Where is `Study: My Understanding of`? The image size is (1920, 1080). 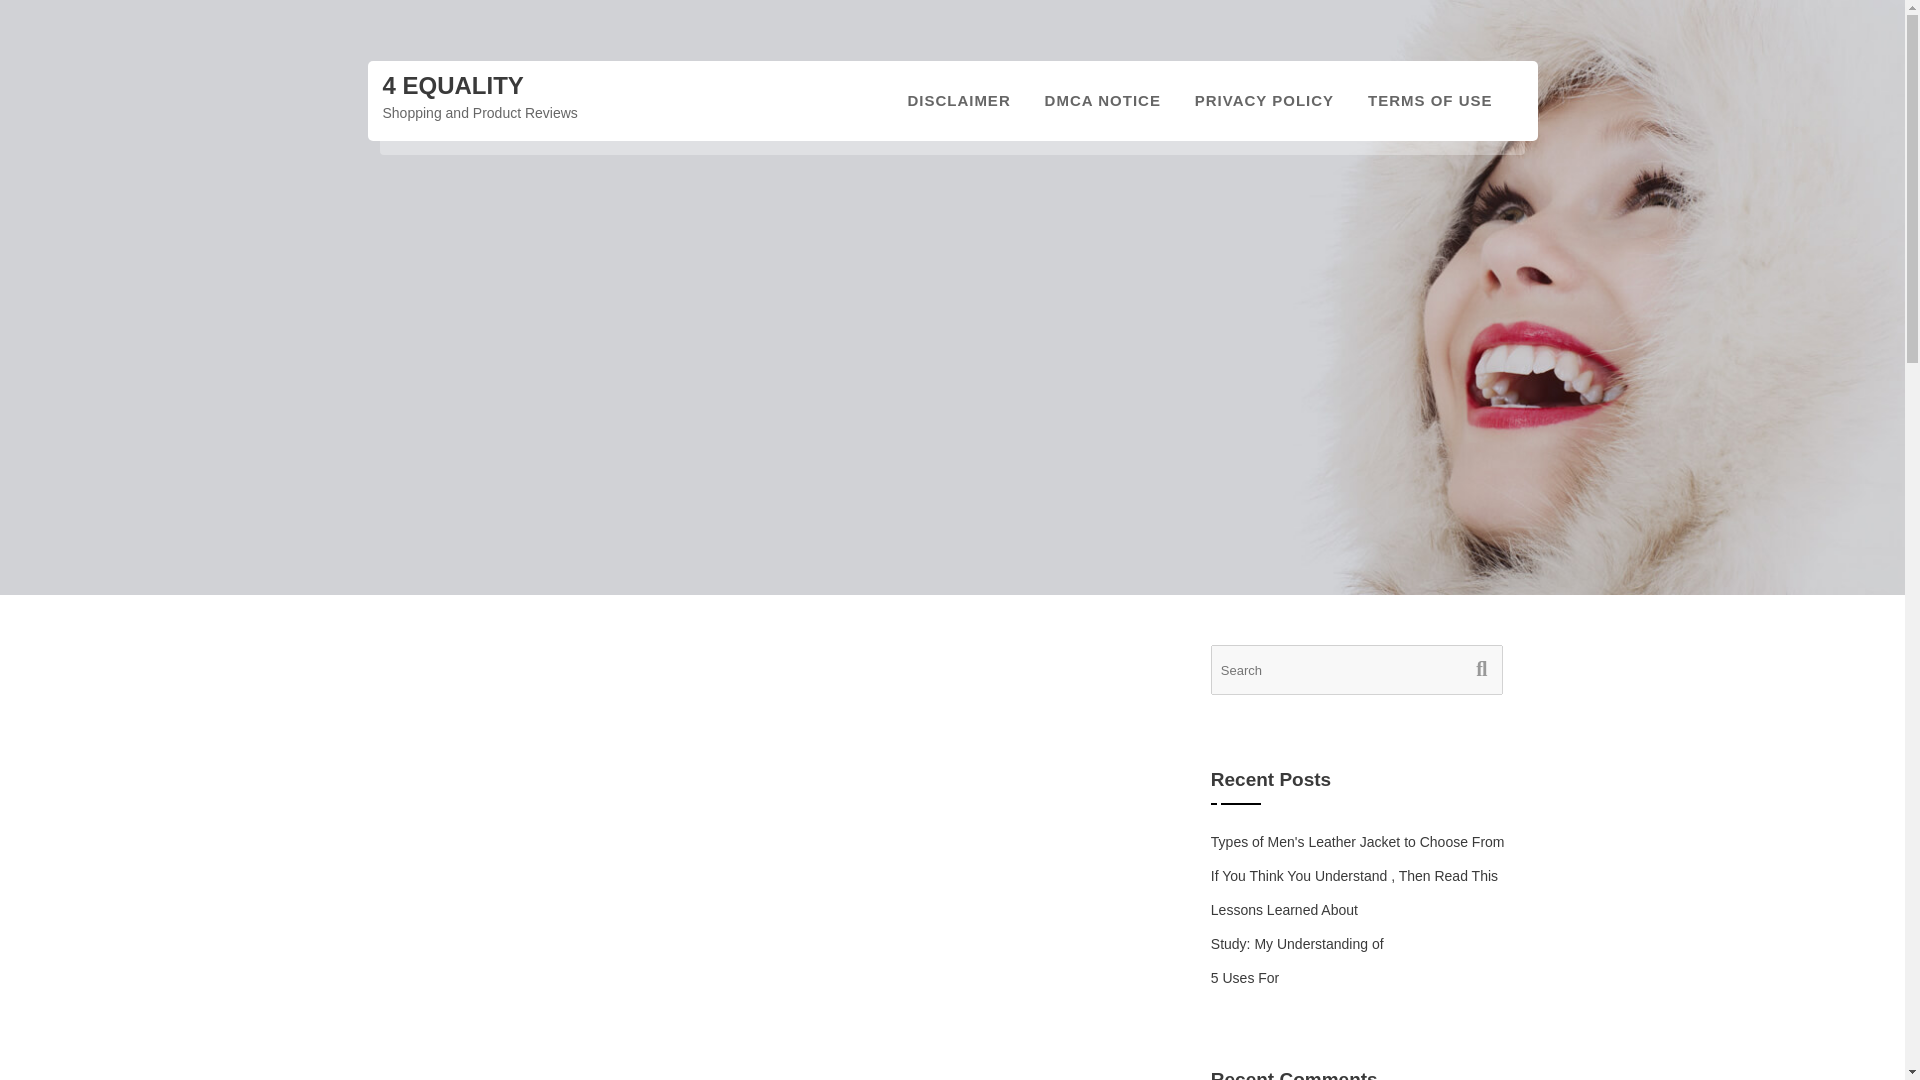
Study: My Understanding of is located at coordinates (1298, 944).